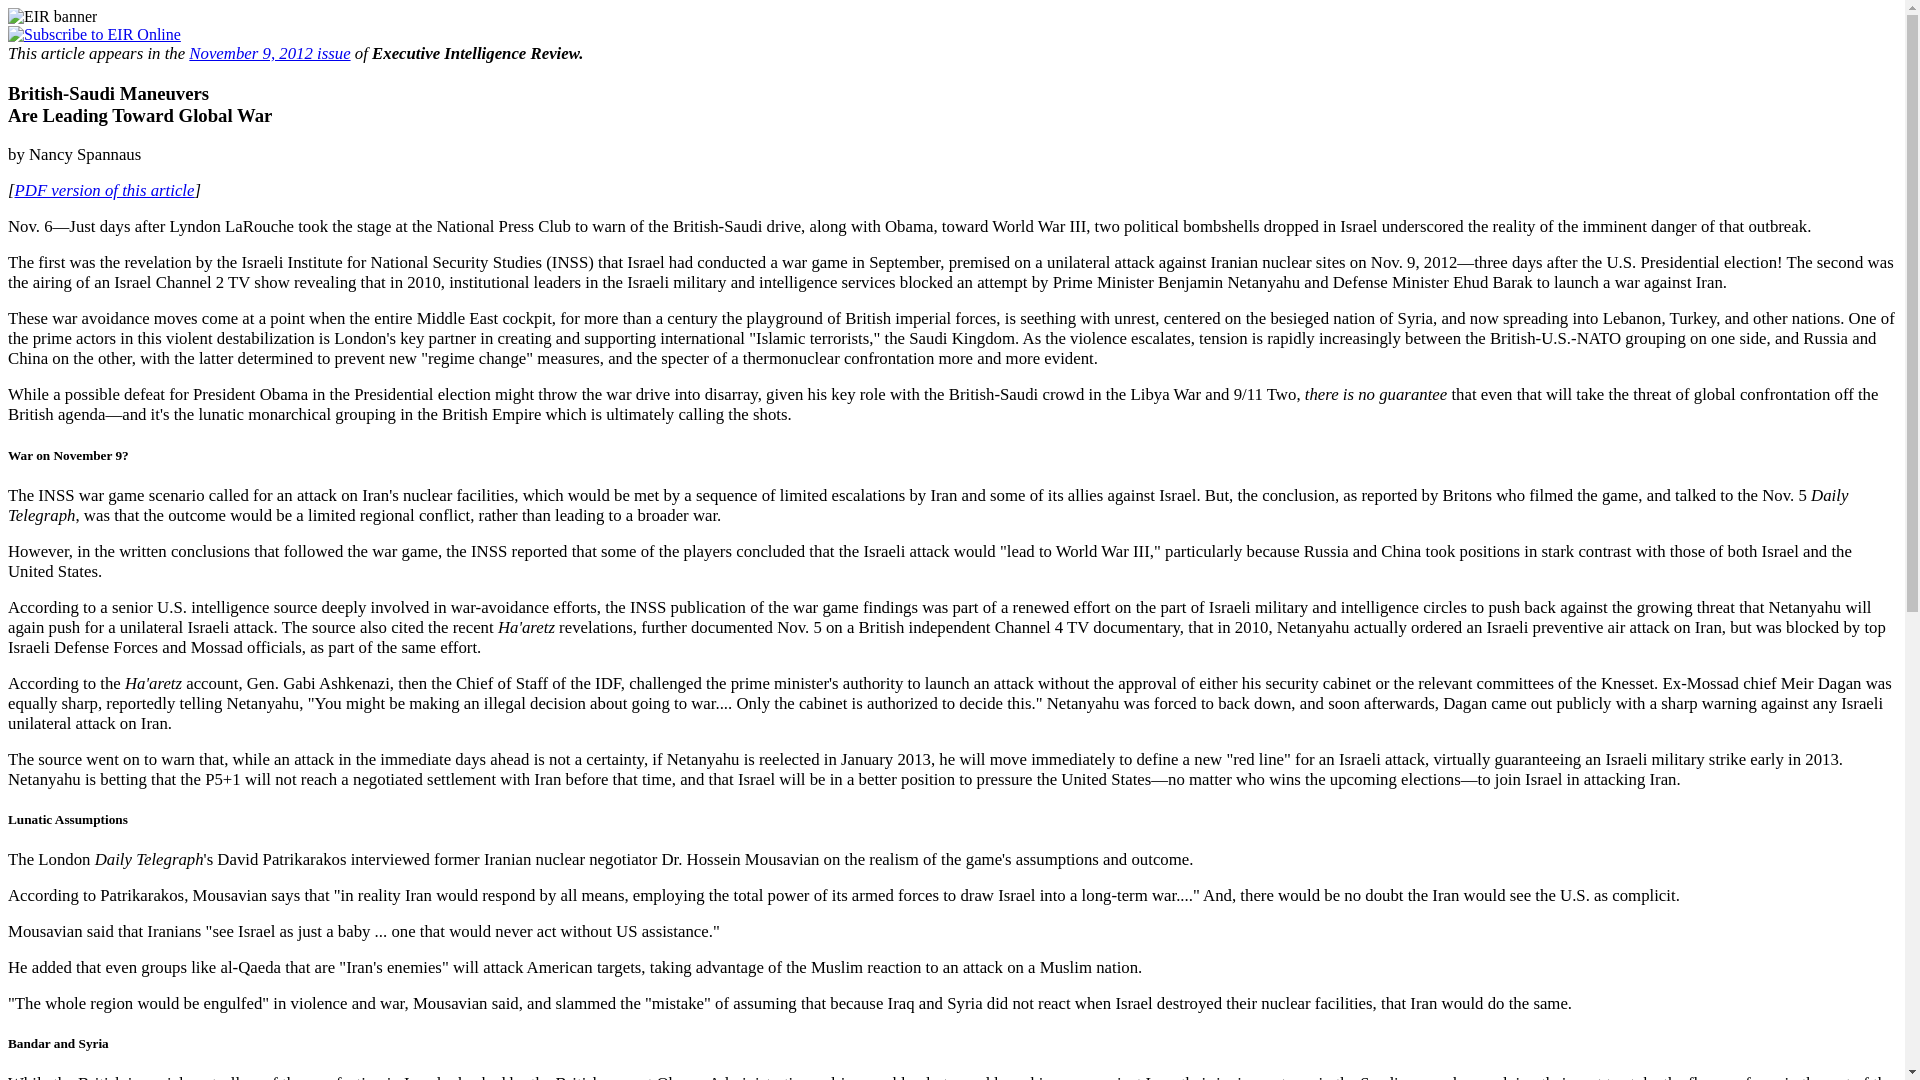 Image resolution: width=1920 pixels, height=1080 pixels. I want to click on PDF version of this article, so click(105, 190).